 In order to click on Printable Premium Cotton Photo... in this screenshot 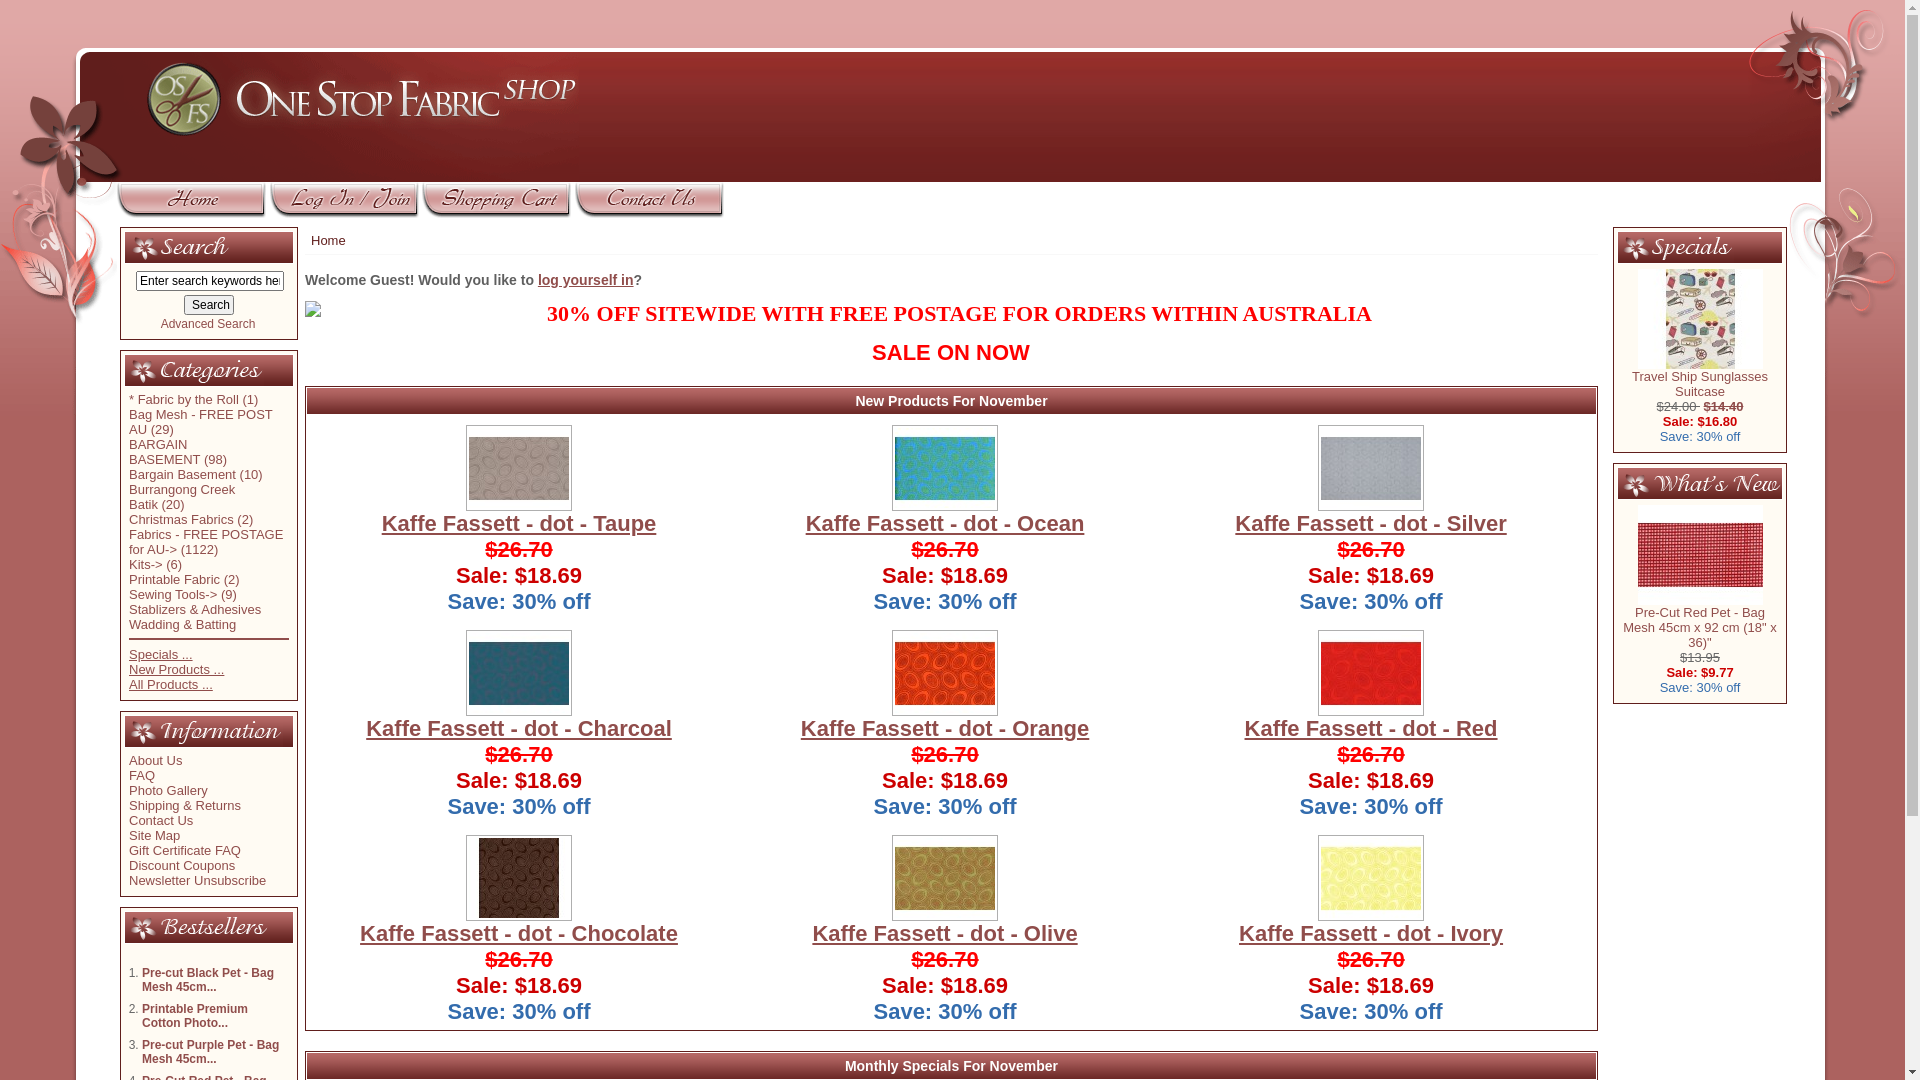, I will do `click(195, 1016)`.